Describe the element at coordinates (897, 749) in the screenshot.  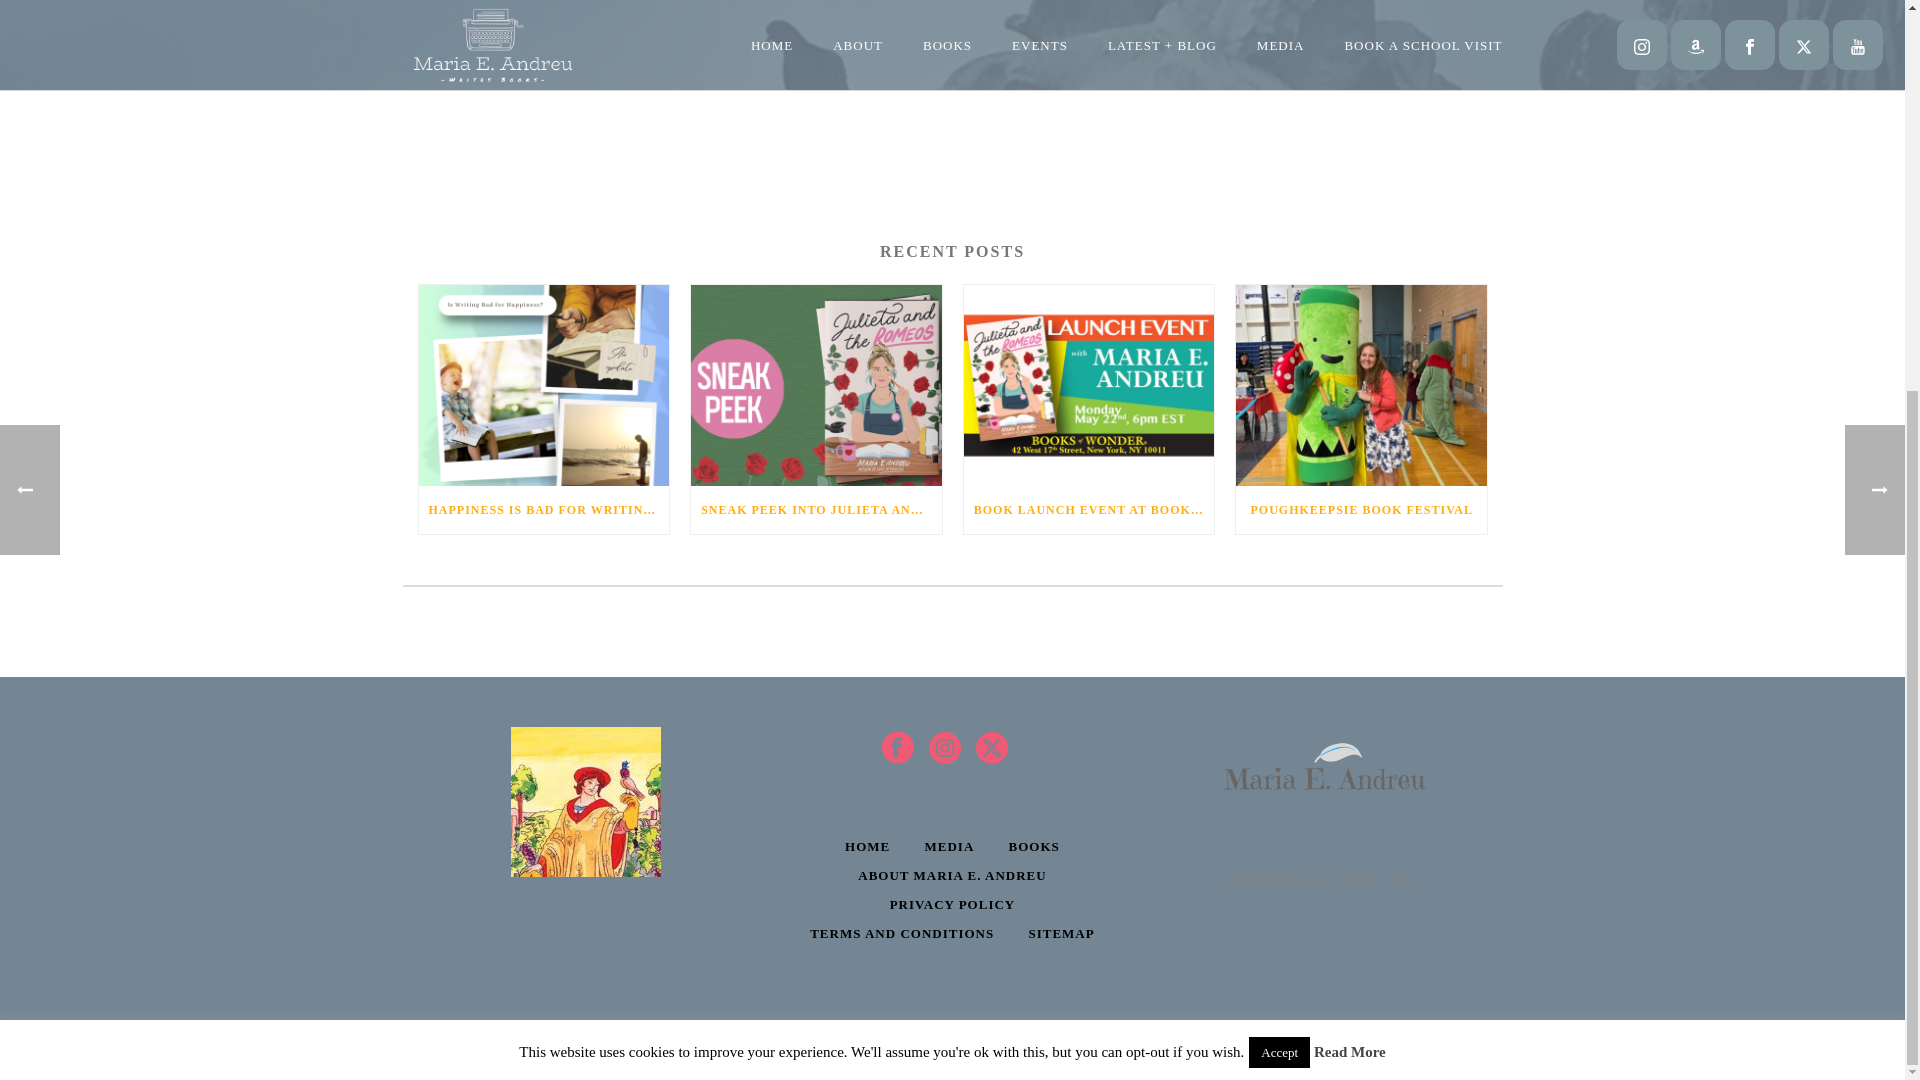
I see `Follow Me On facebook` at that location.